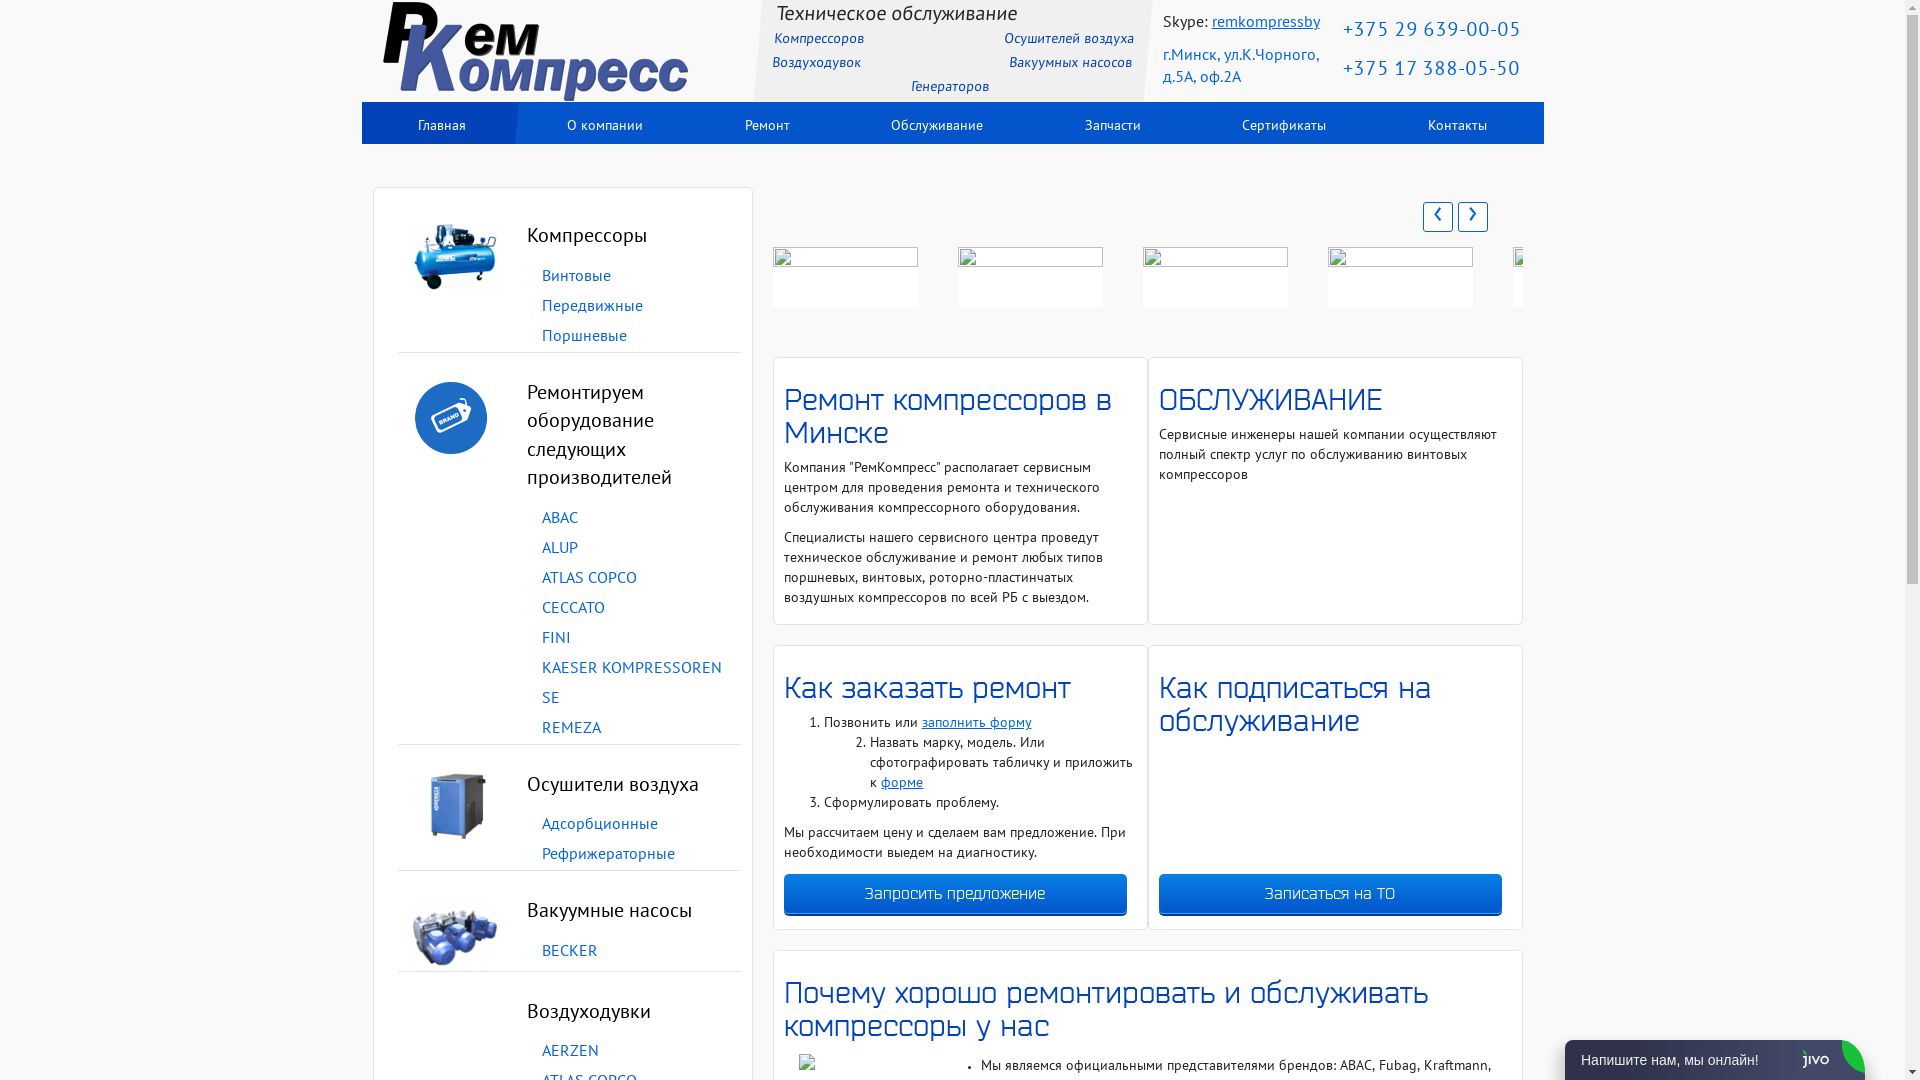 This screenshot has width=1920, height=1080. I want to click on ATLAS COPCO, so click(590, 579).